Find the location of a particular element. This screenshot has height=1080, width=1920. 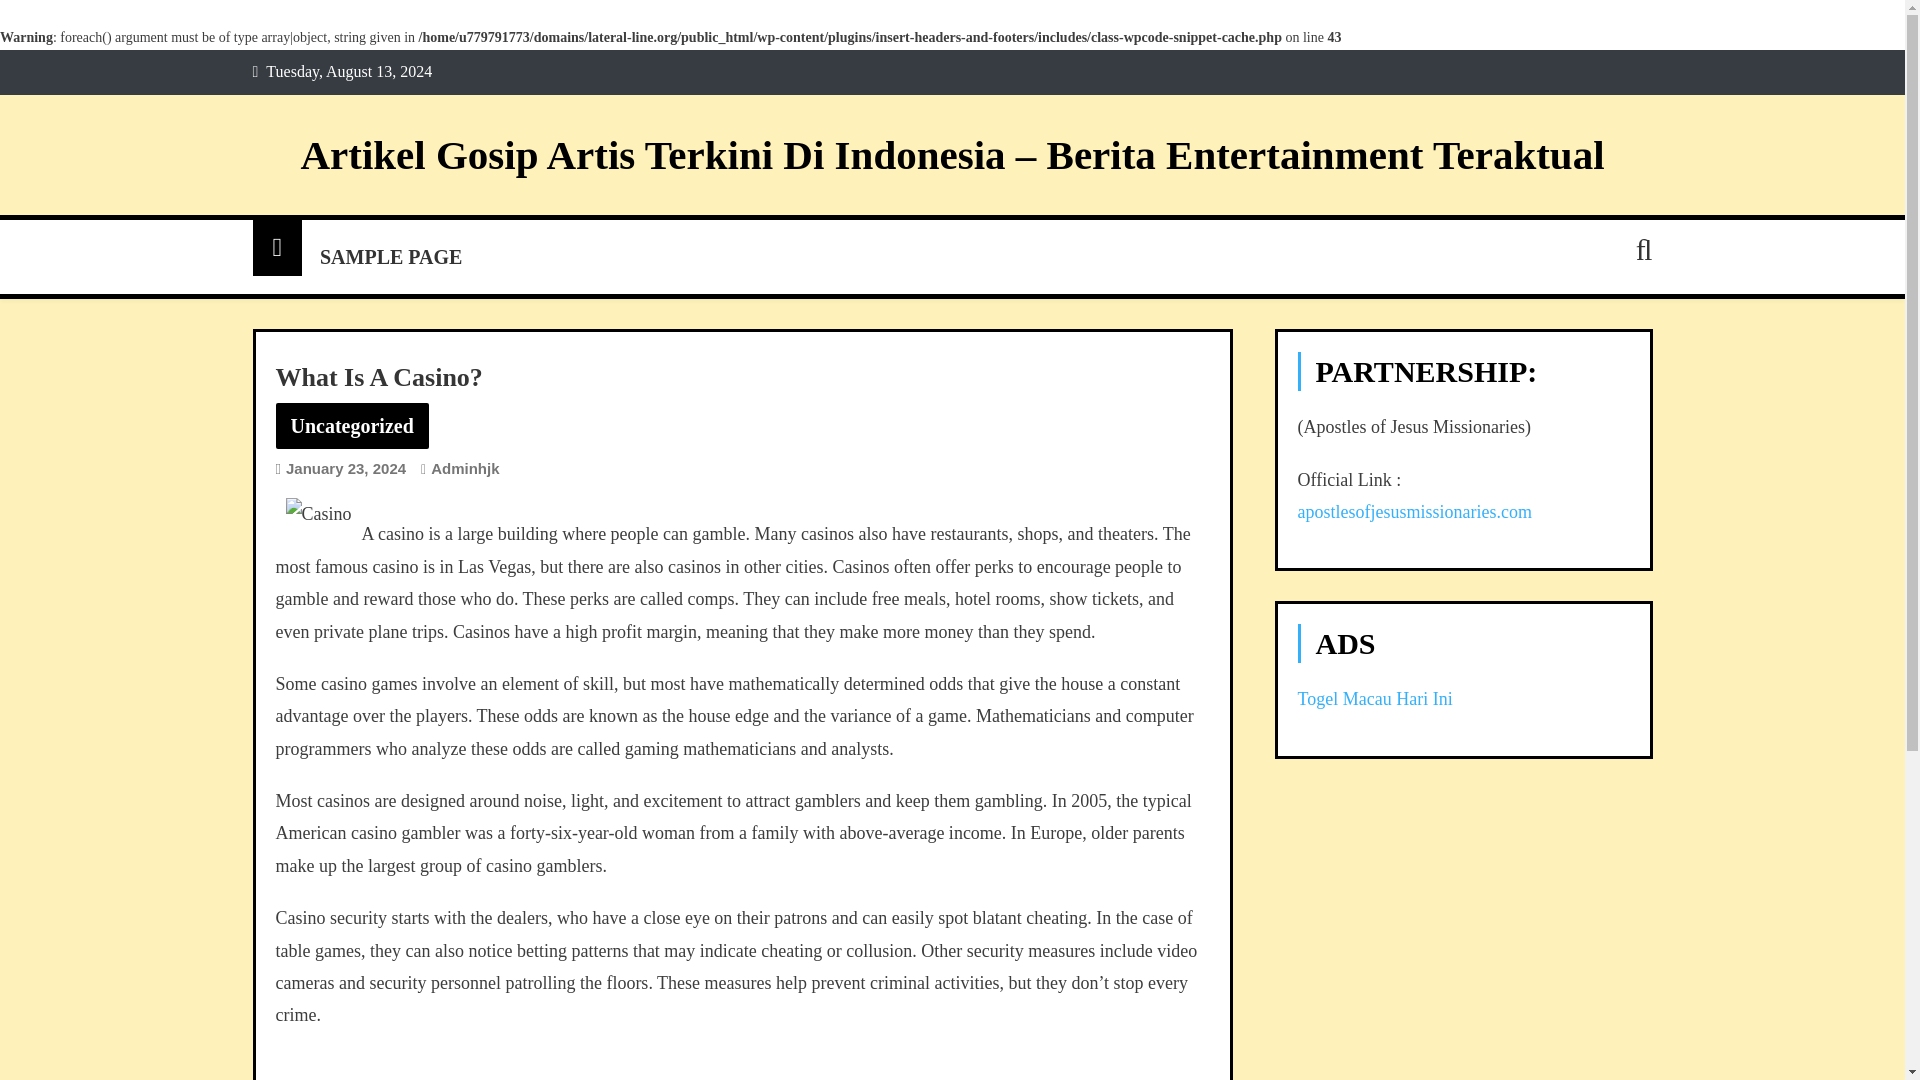

January 23, 2024 is located at coordinates (346, 468).